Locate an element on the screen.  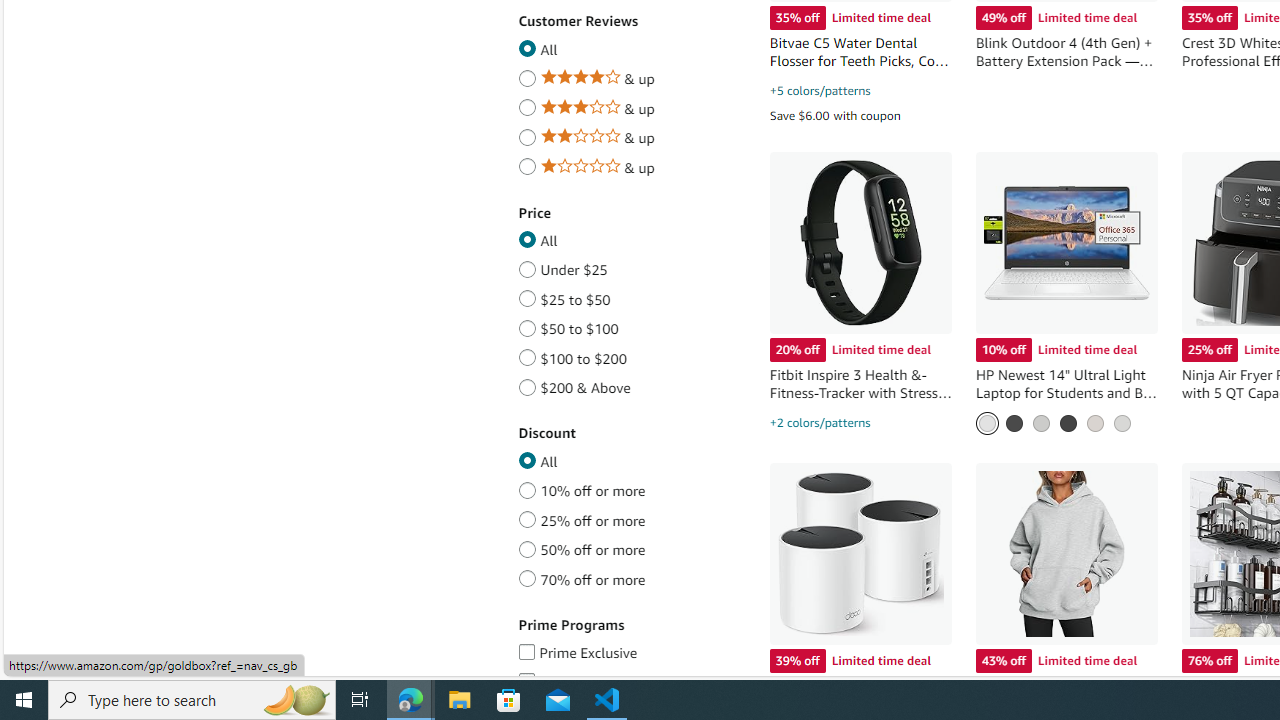
+5 colors/patterns is located at coordinates (820, 90).